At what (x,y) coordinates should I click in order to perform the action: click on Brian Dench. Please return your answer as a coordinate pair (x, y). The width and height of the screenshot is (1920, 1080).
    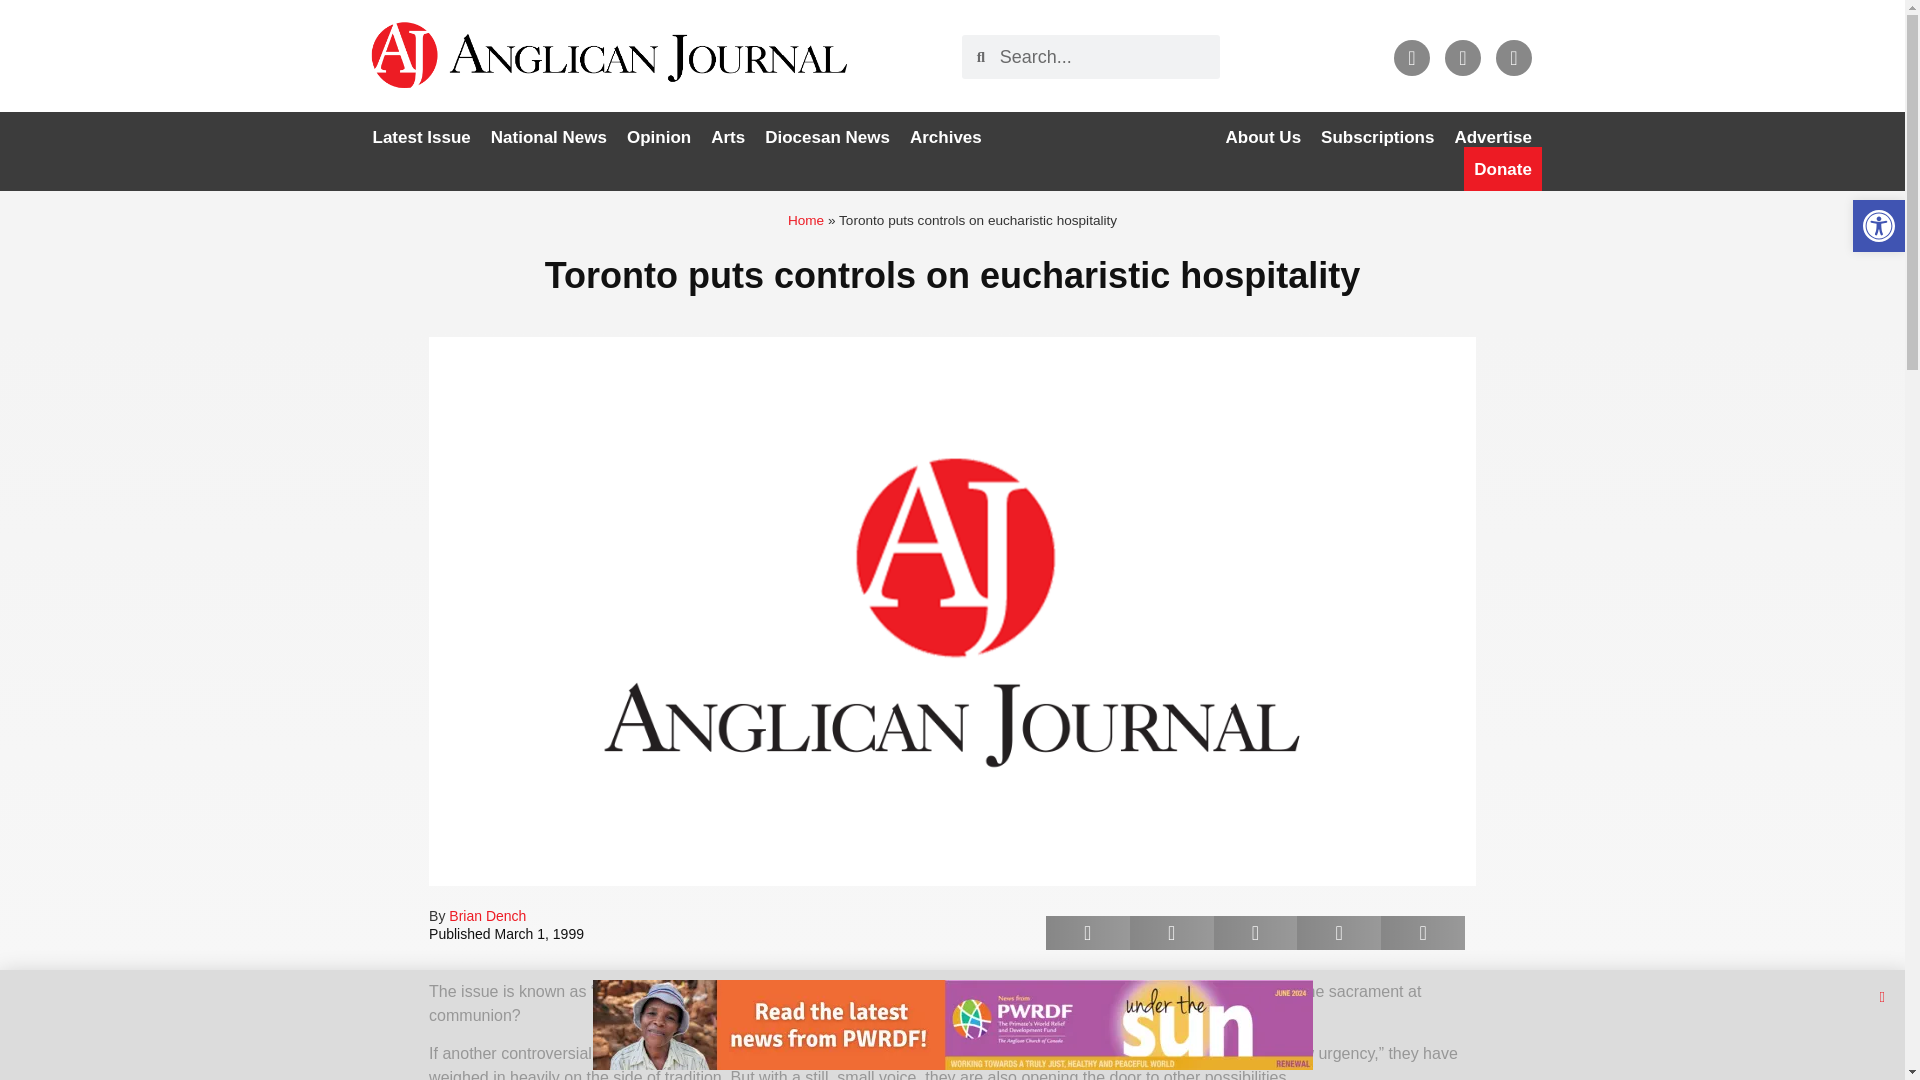
    Looking at the image, I should click on (488, 916).